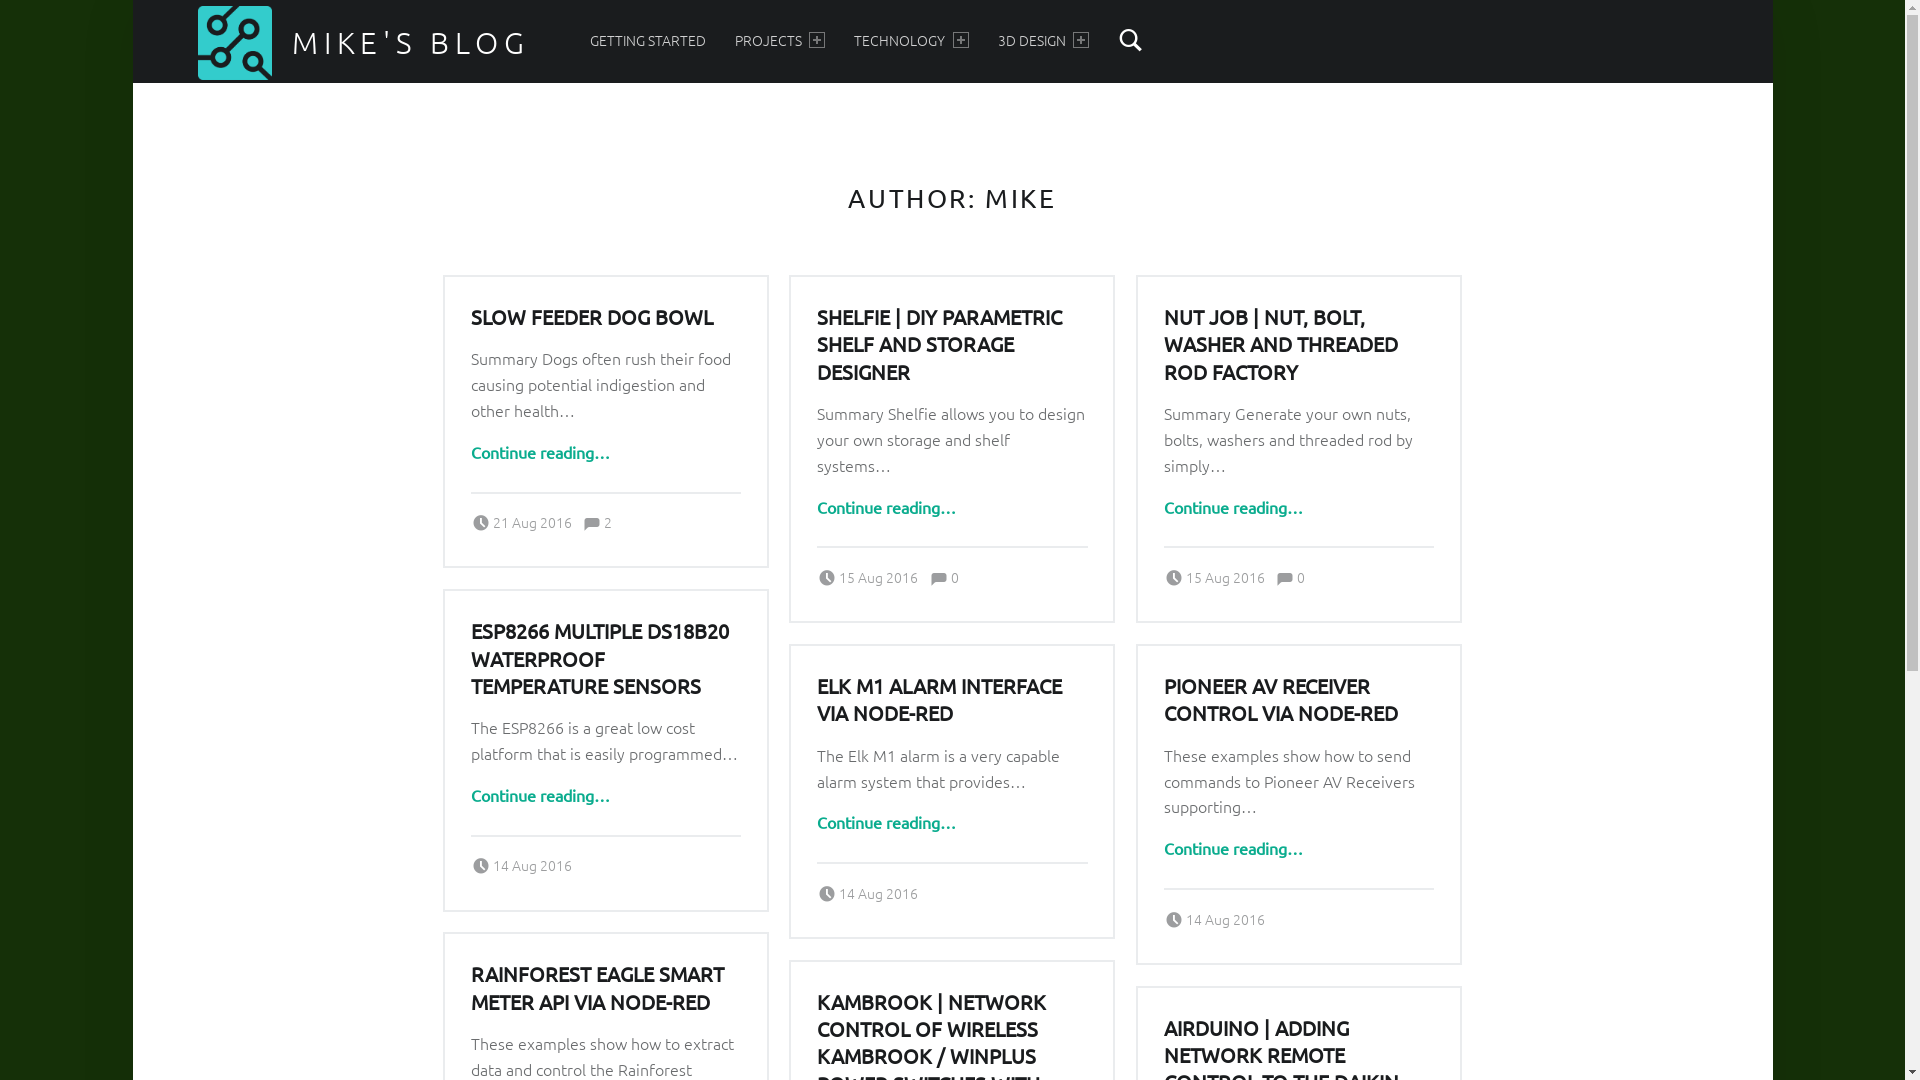 This screenshot has height=1080, width=1920. Describe the element at coordinates (1226, 919) in the screenshot. I see `14 Aug 2016` at that location.